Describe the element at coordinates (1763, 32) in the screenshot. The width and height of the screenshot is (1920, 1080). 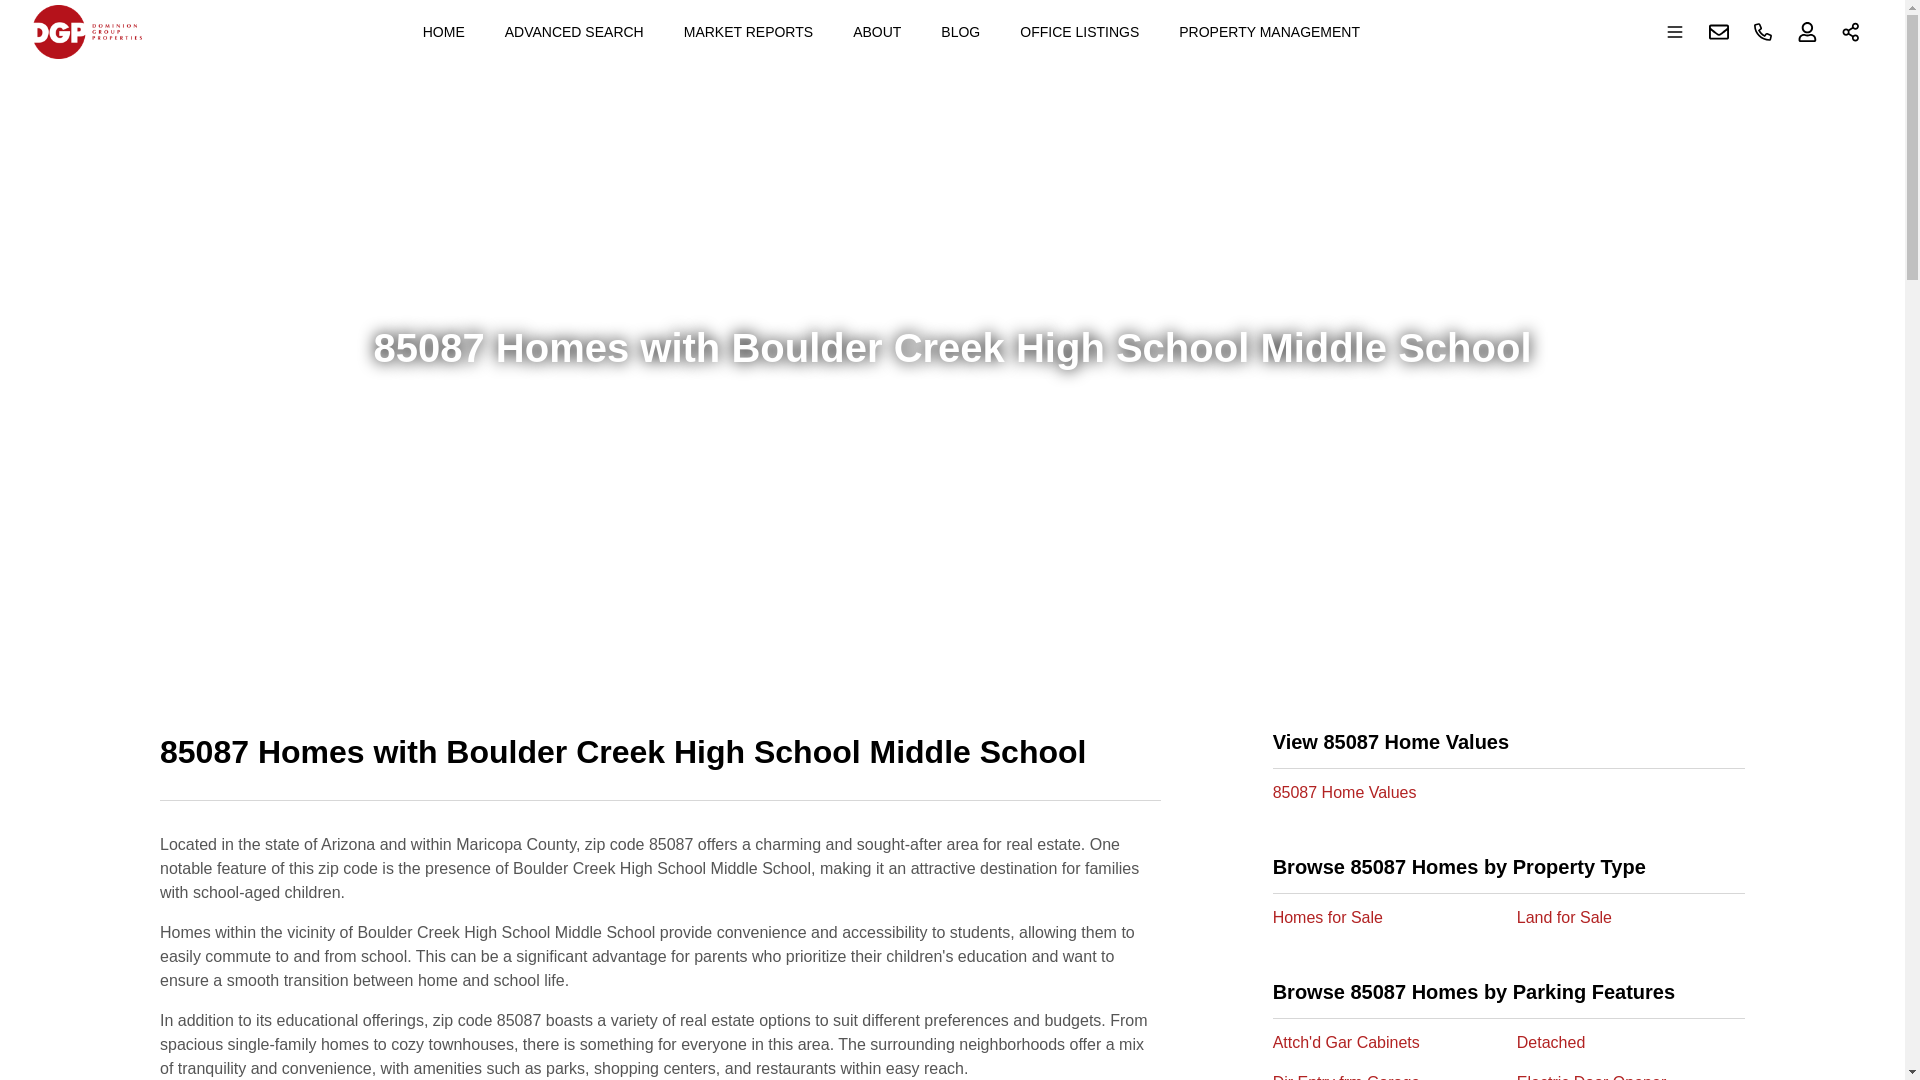
I see `Phone number` at that location.